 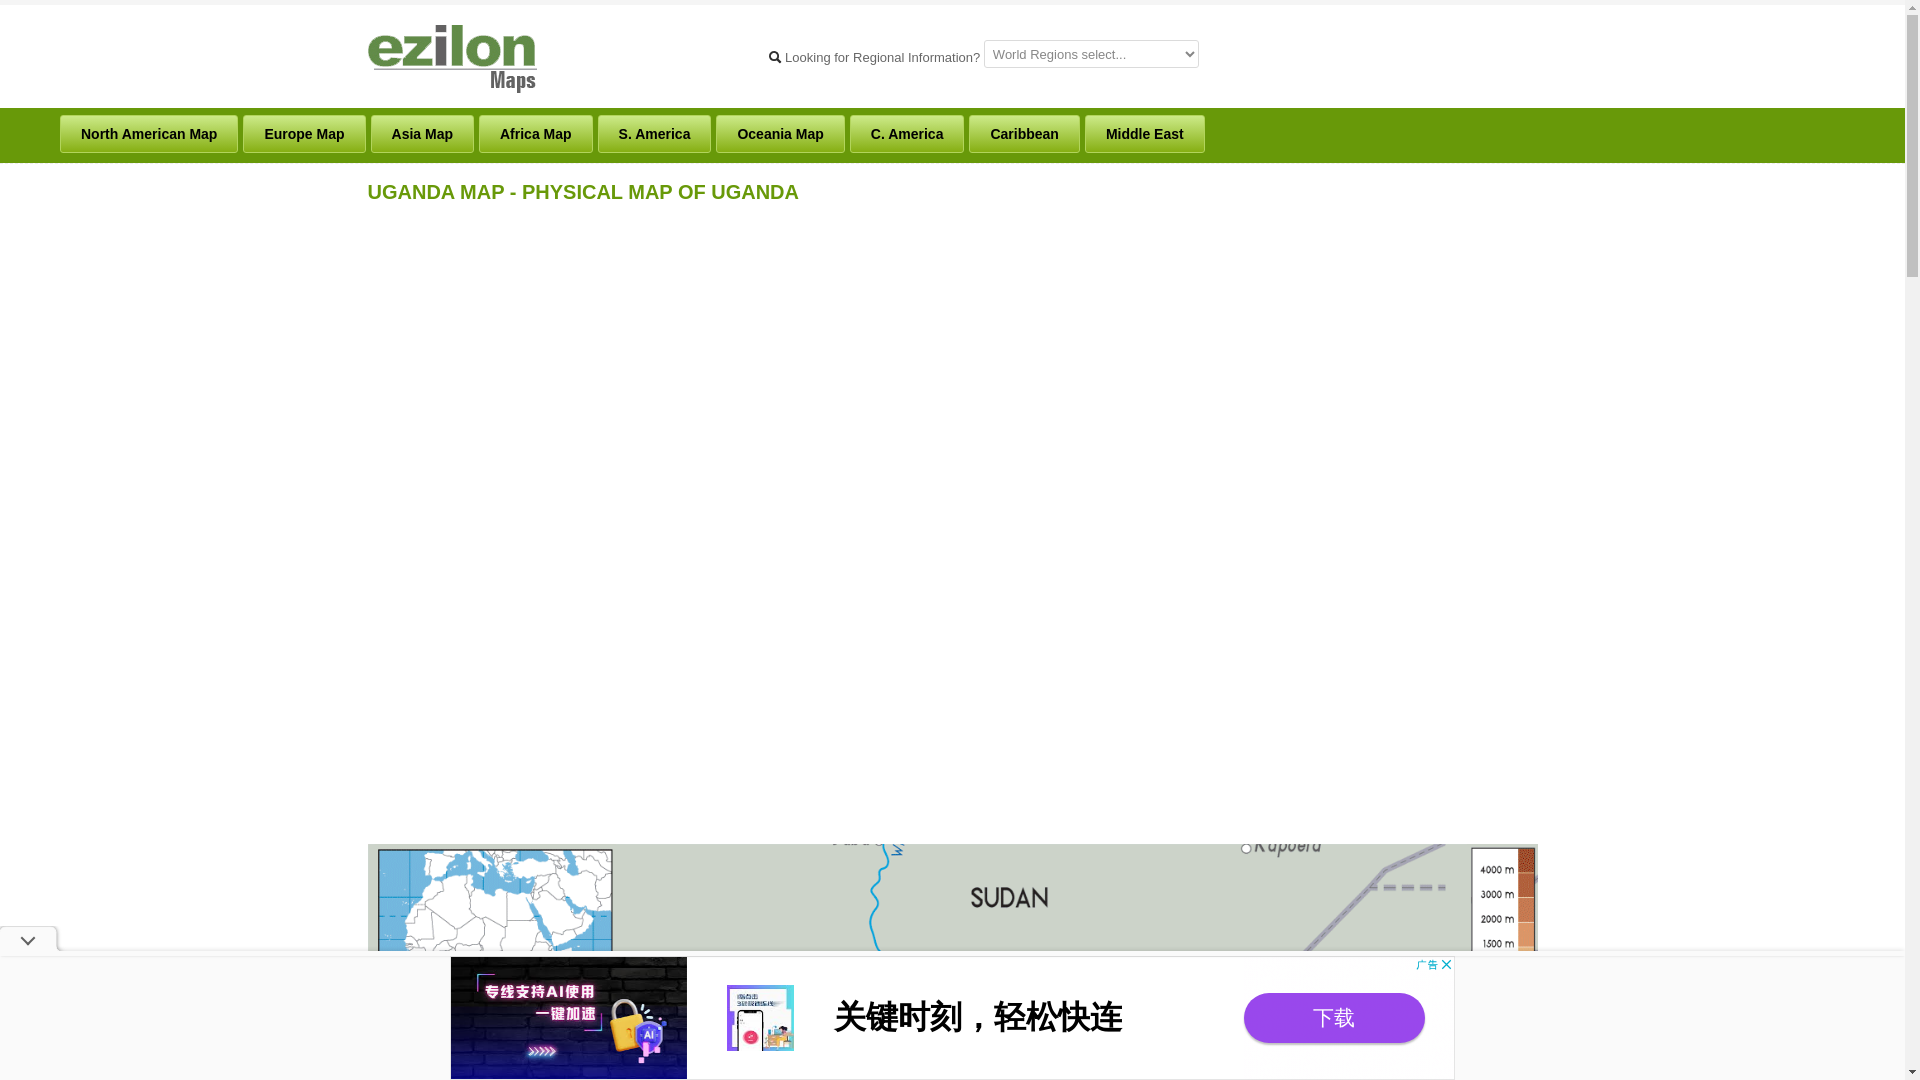 I want to click on ezilon Maps, so click(x=452, y=56).